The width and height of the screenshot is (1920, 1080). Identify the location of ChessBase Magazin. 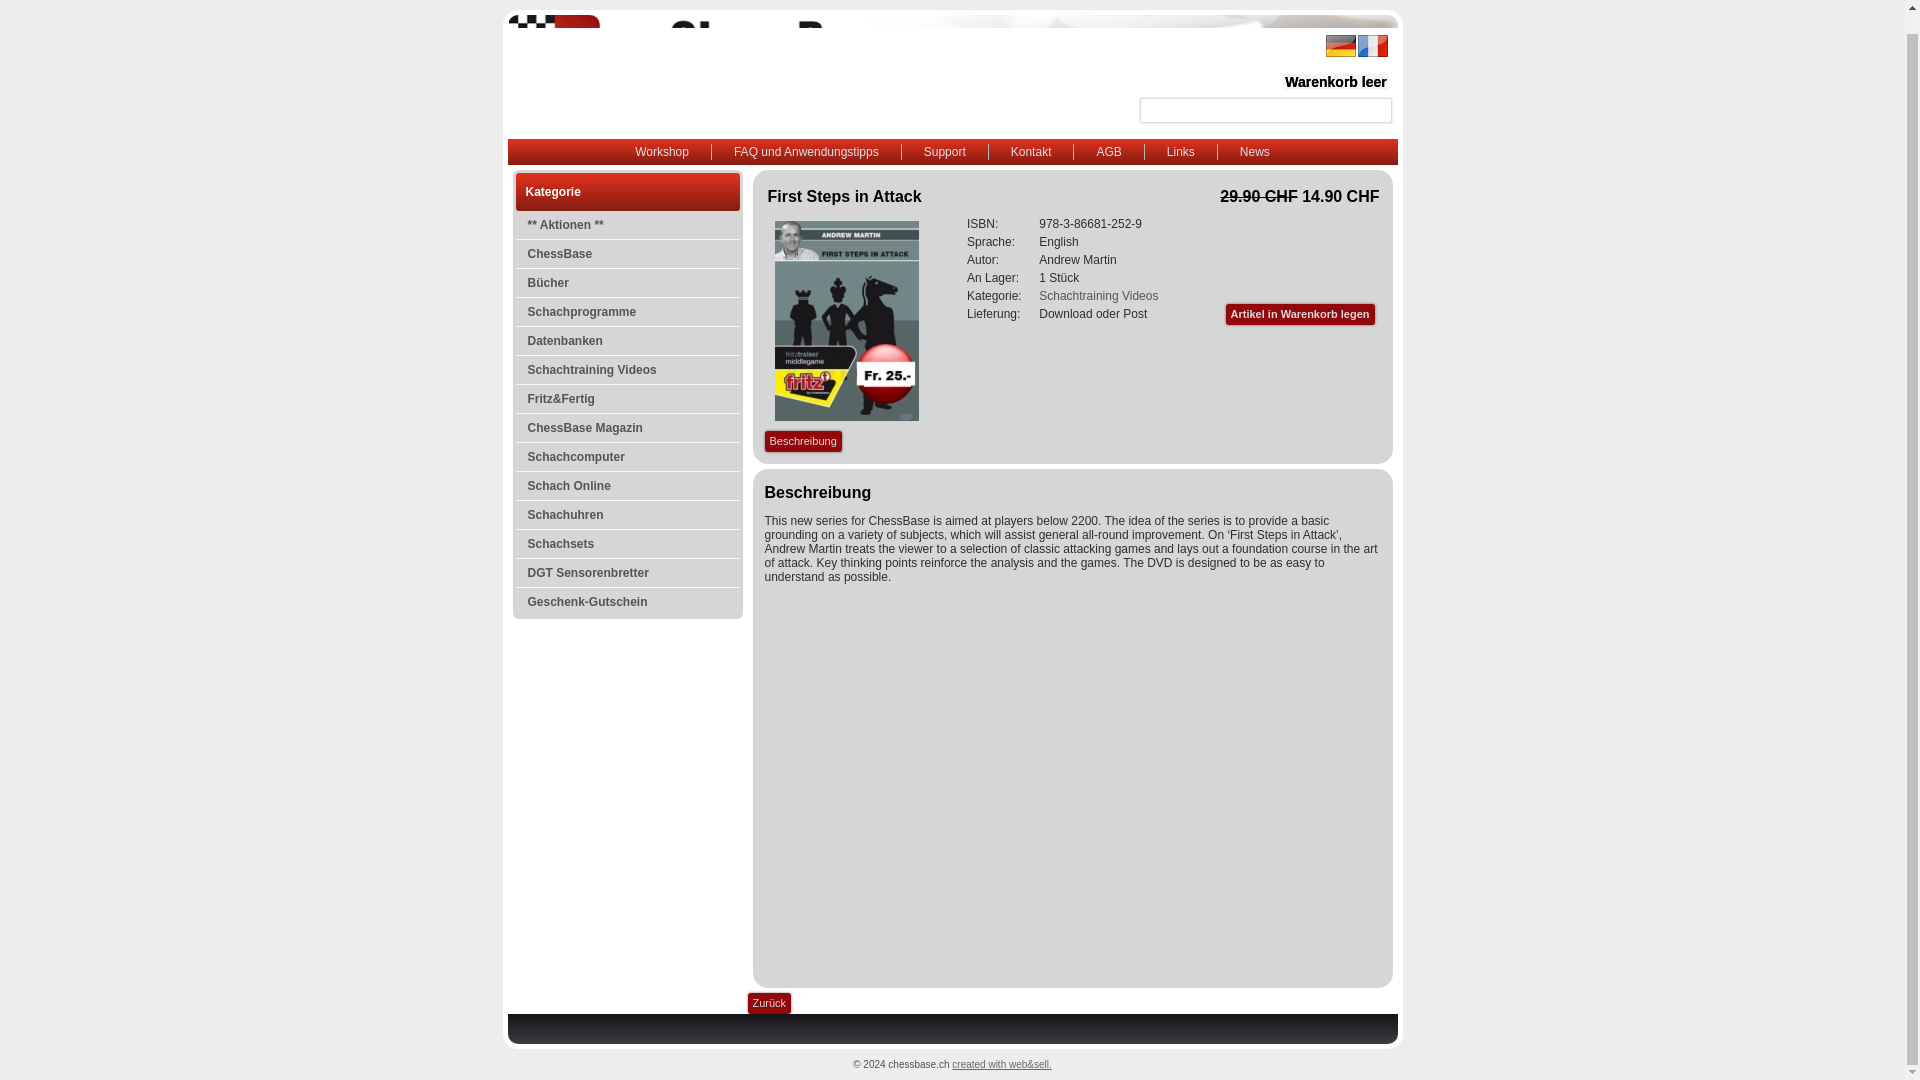
(628, 427).